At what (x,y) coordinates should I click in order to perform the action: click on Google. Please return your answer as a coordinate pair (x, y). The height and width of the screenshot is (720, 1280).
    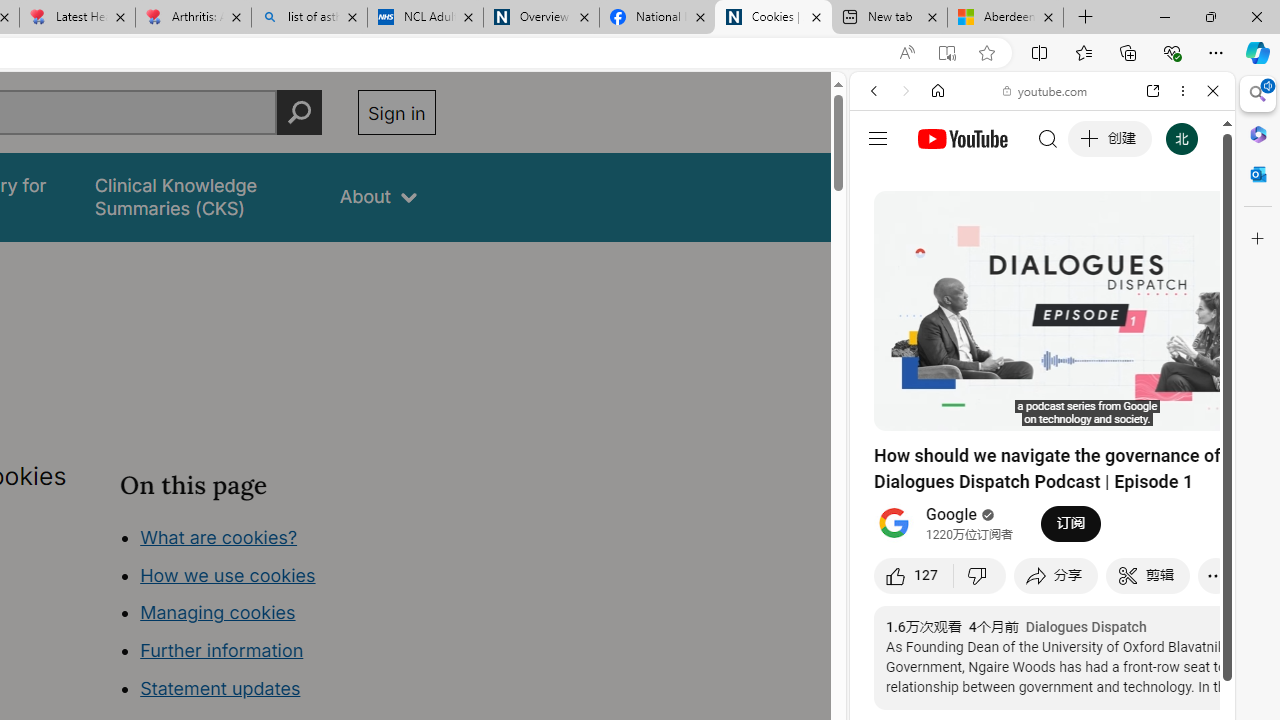
    Looking at the image, I should click on (1042, 494).